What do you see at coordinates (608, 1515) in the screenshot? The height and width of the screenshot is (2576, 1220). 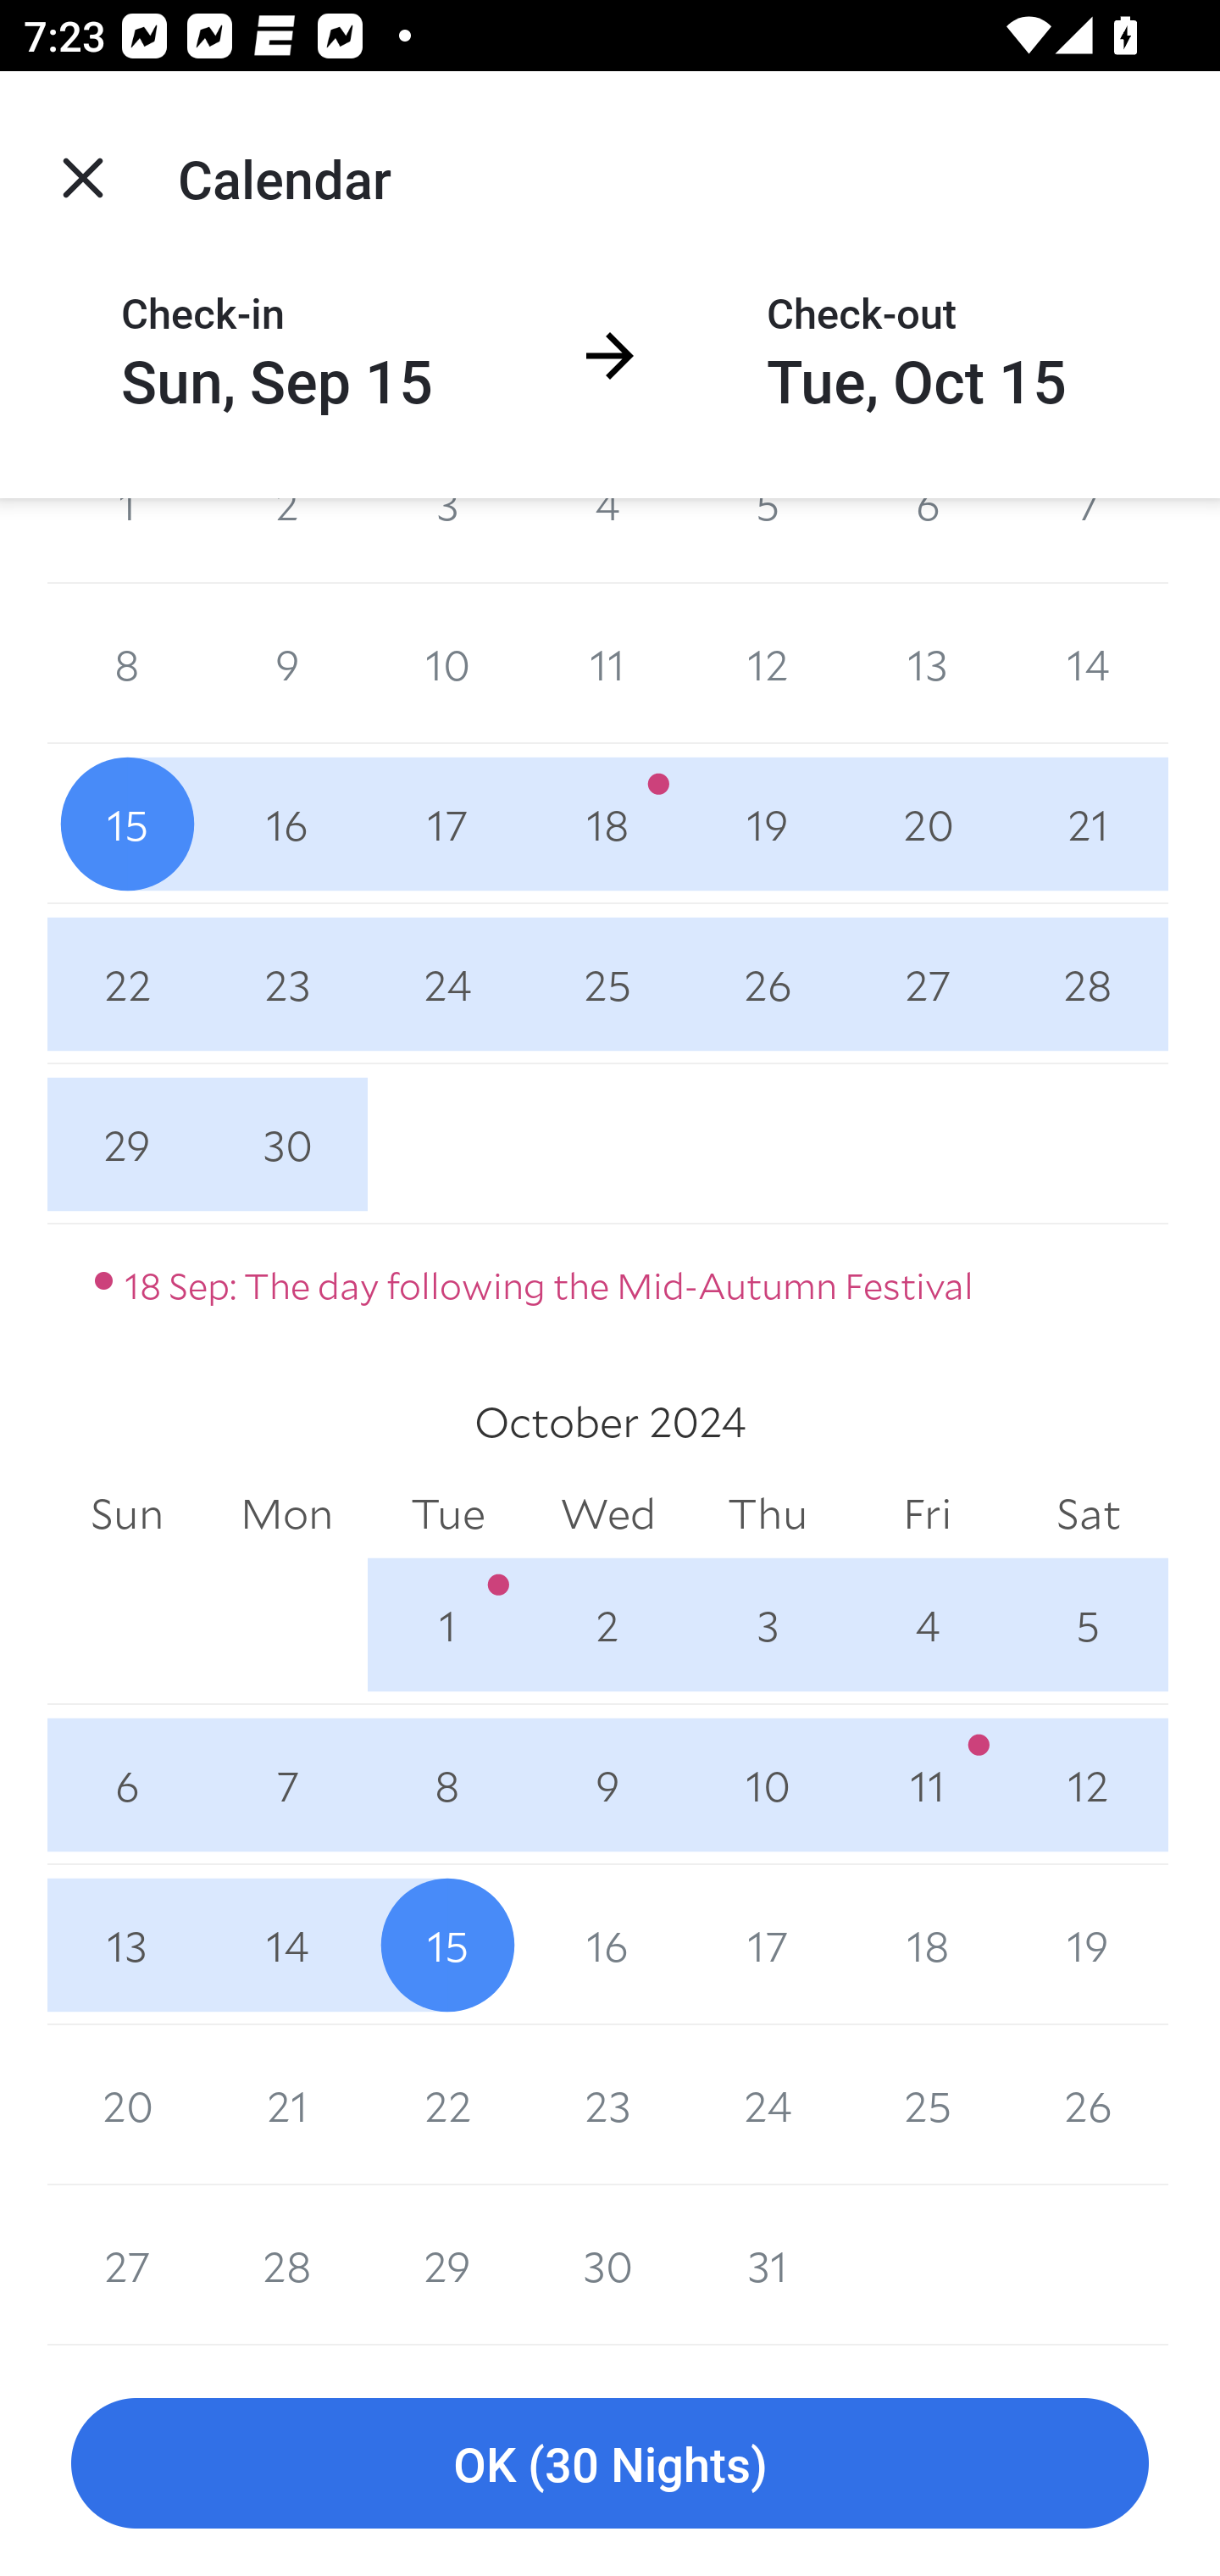 I see `Wed` at bounding box center [608, 1515].